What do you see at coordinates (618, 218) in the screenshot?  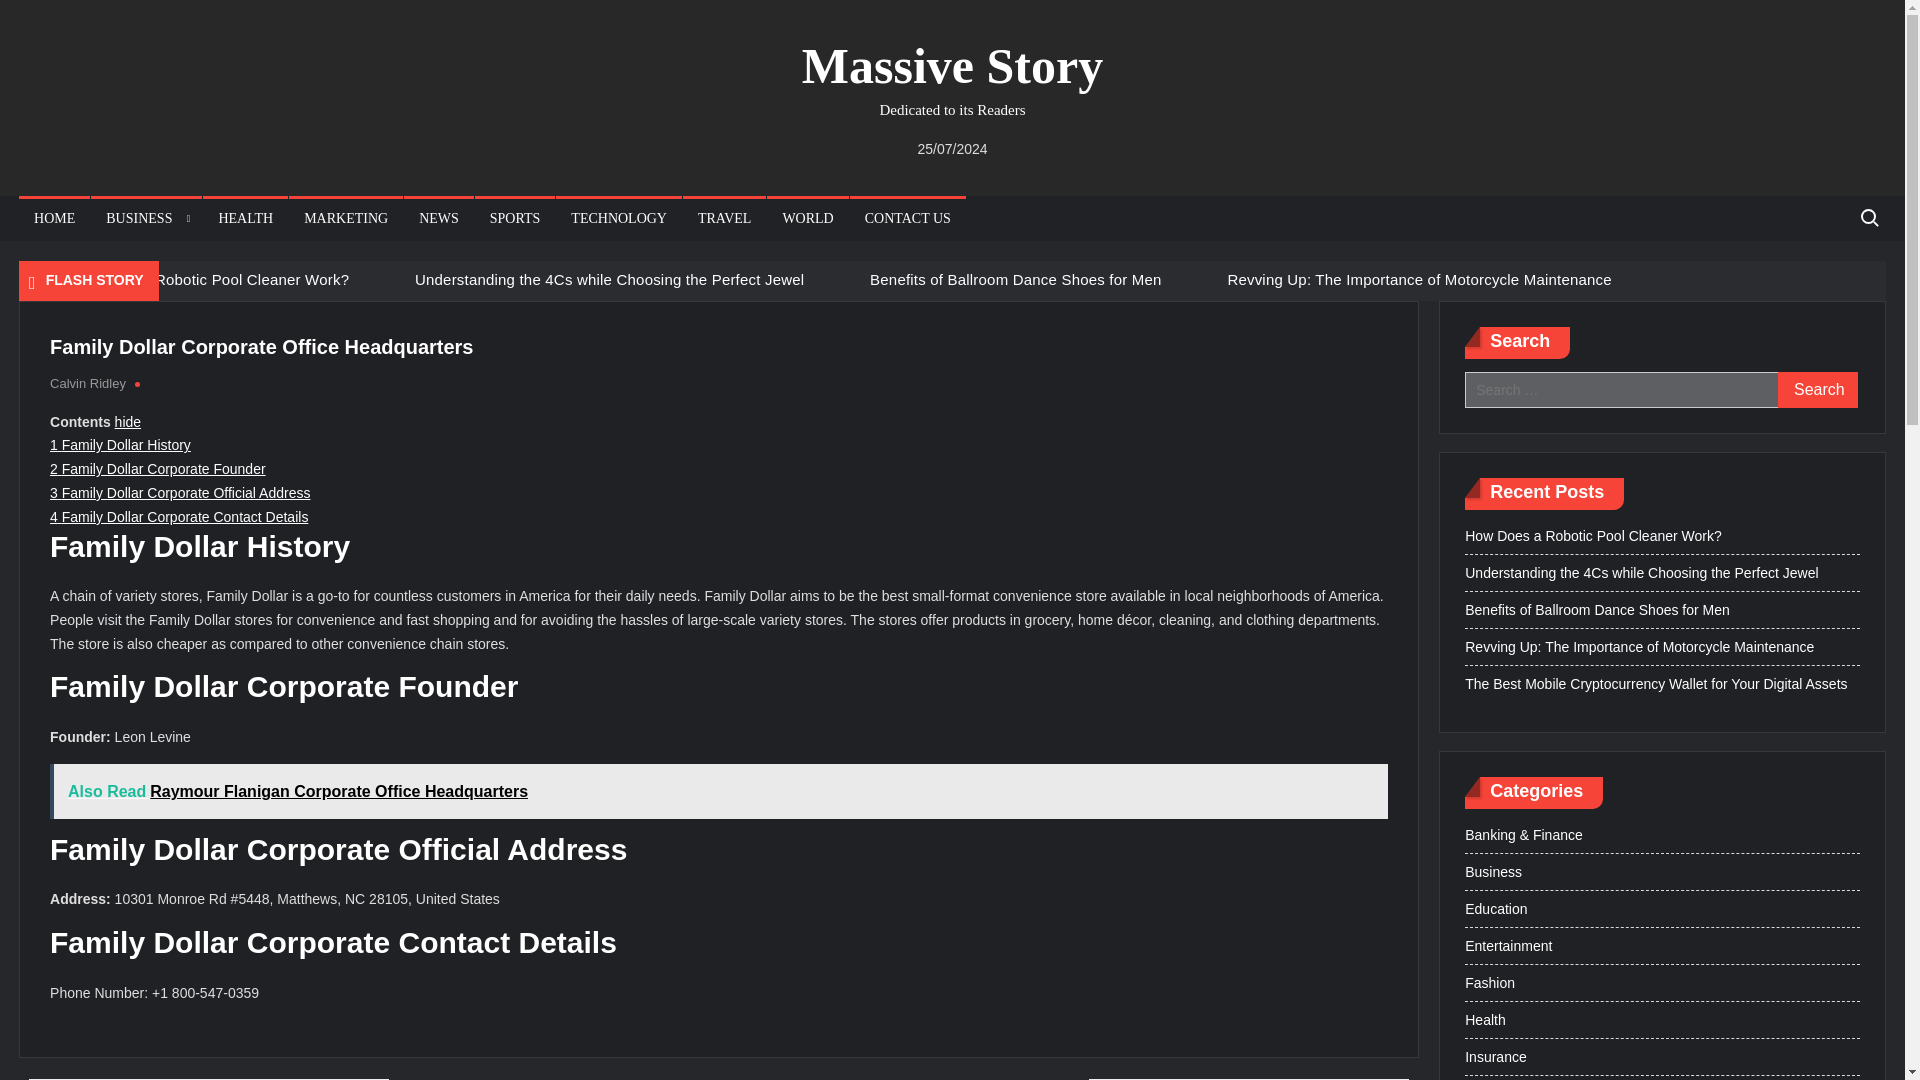 I see `TECHNOLOGY` at bounding box center [618, 218].